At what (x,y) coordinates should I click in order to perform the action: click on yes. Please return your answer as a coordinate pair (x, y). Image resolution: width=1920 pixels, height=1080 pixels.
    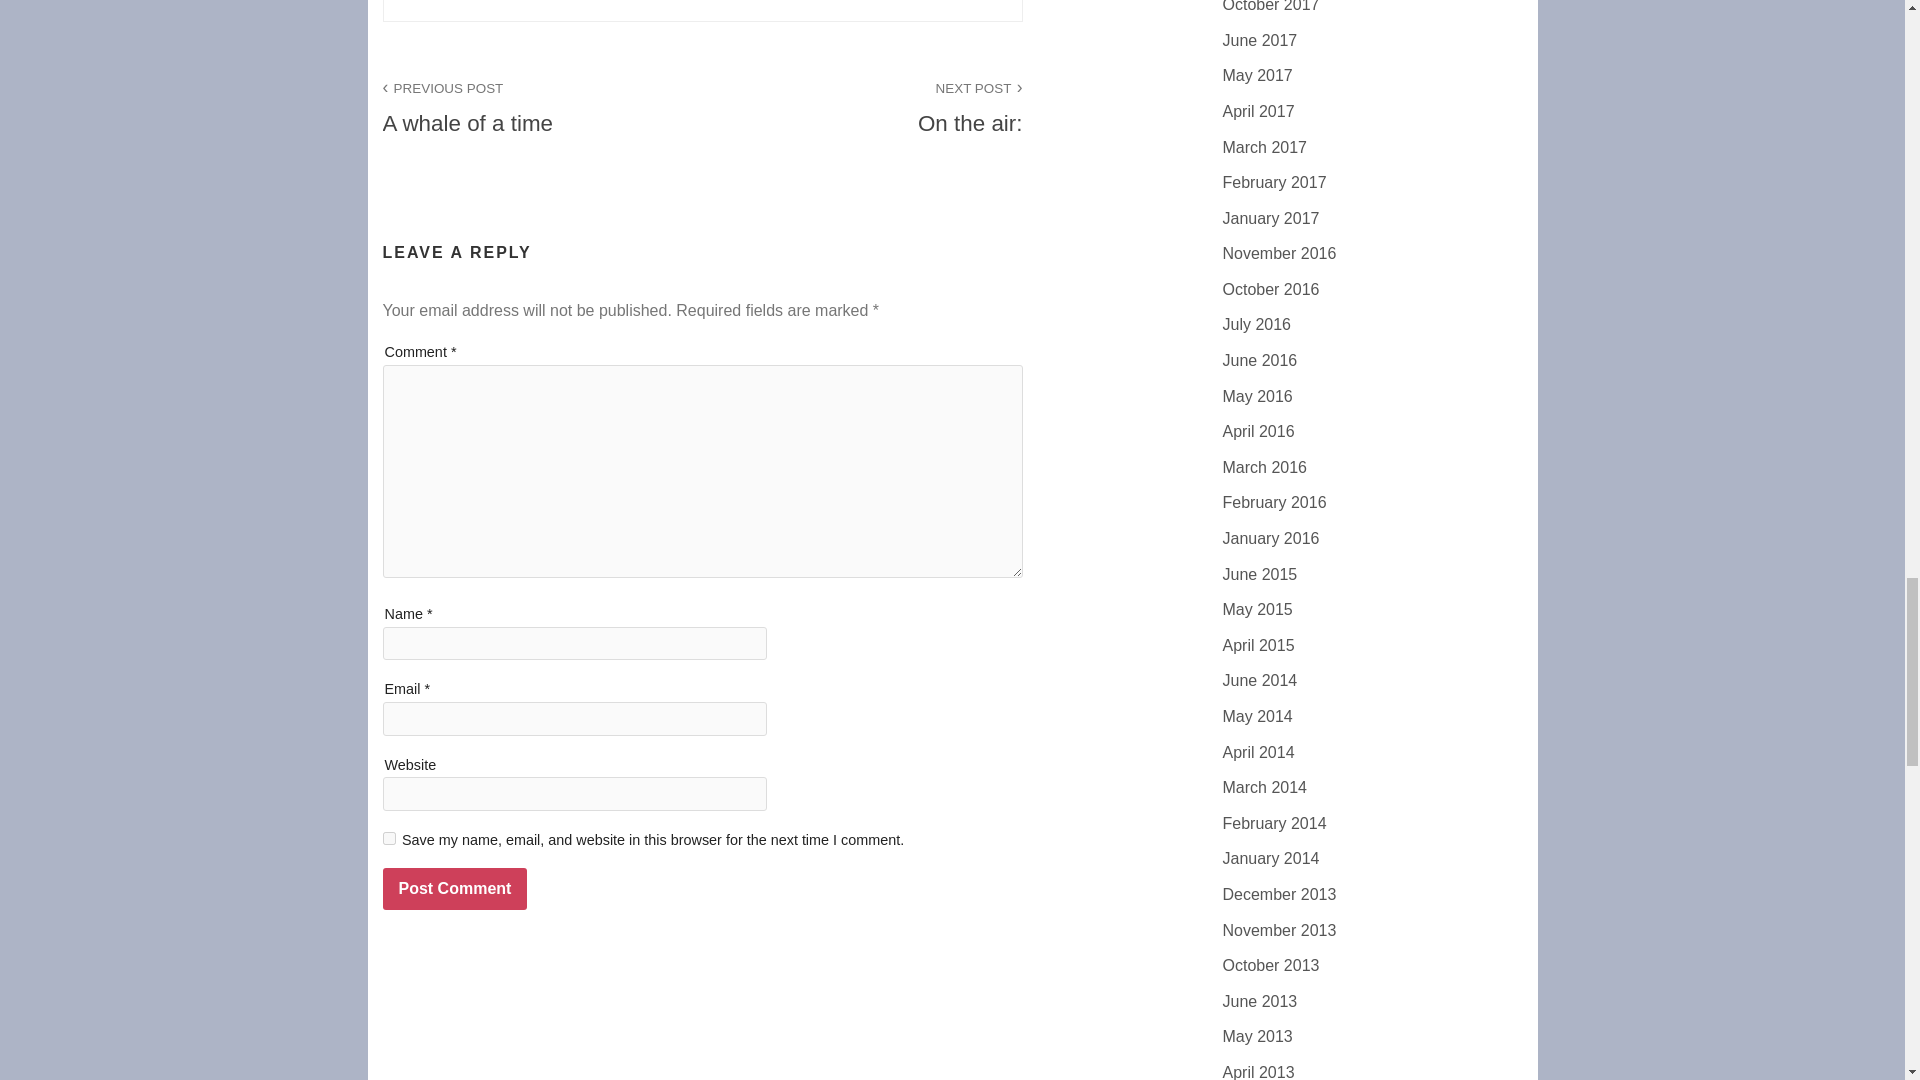
    Looking at the image, I should click on (454, 889).